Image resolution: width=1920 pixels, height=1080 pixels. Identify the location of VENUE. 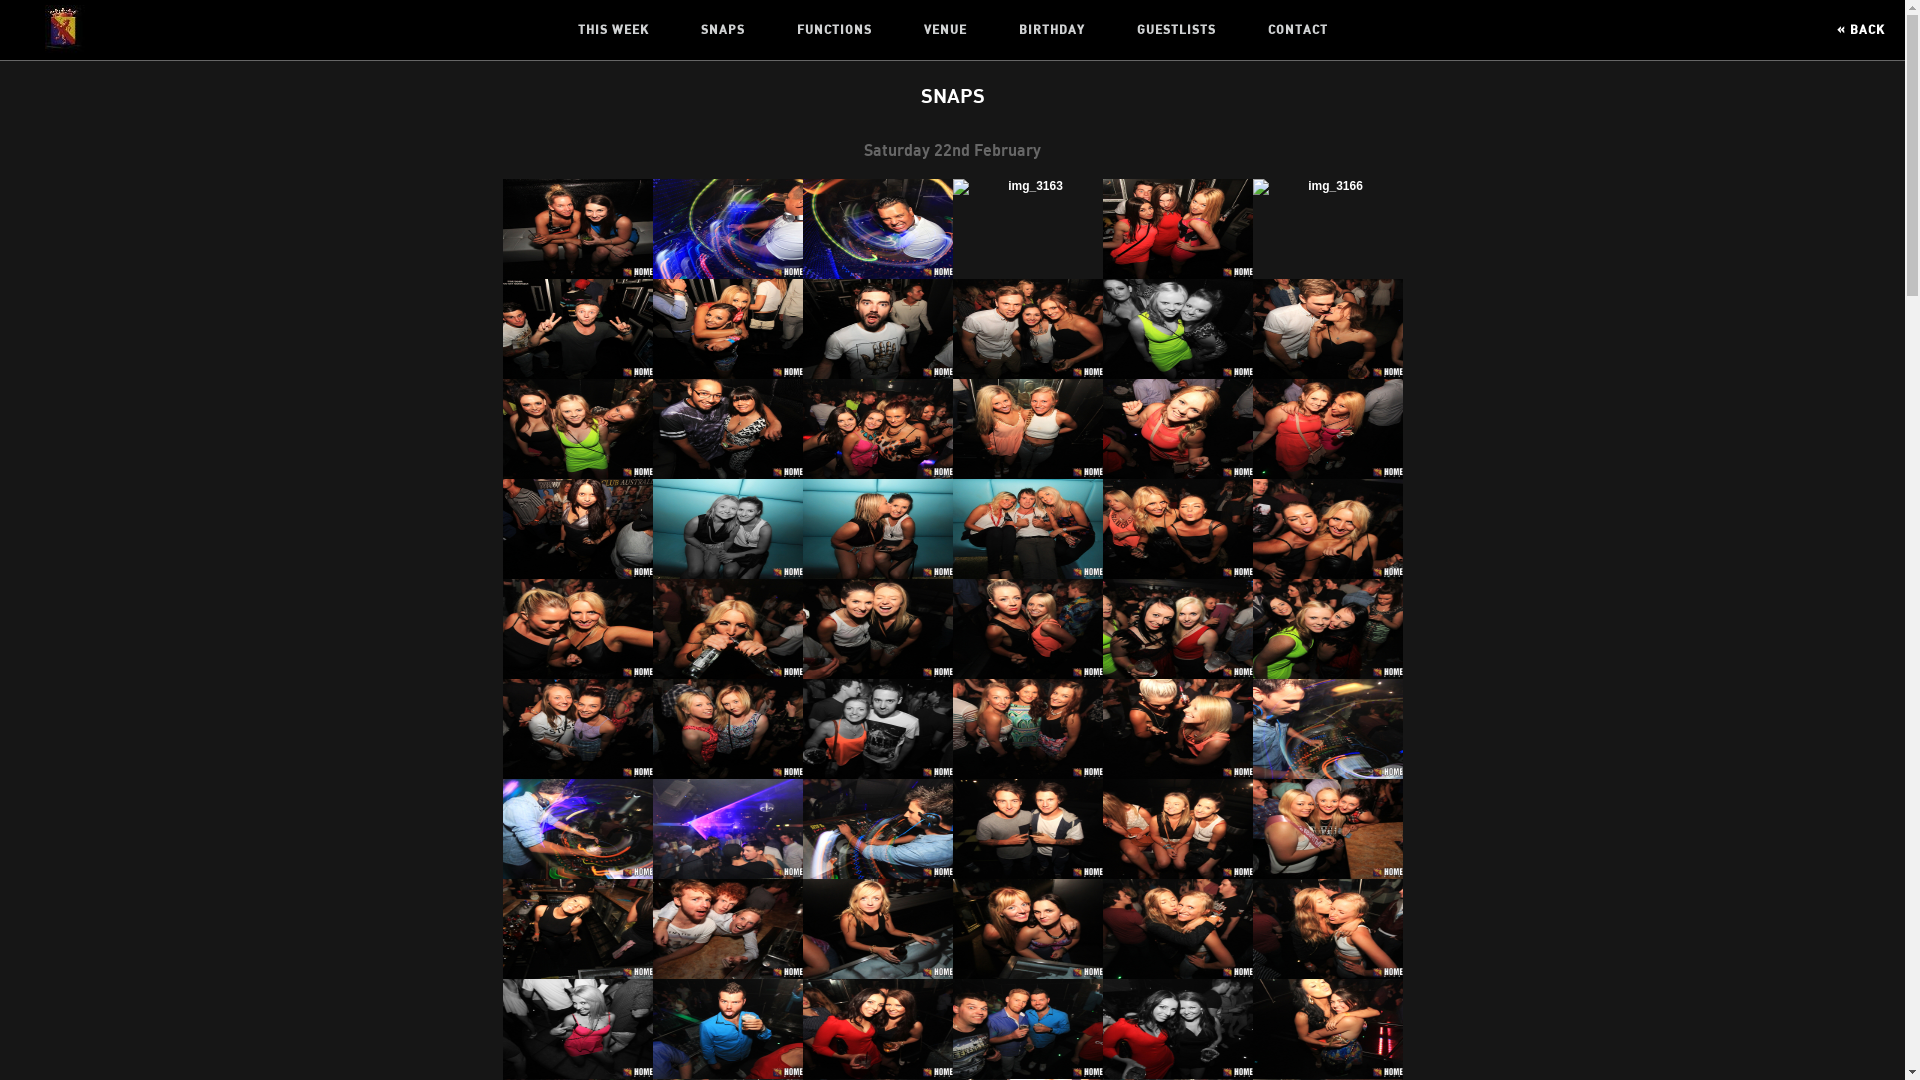
(946, 30).